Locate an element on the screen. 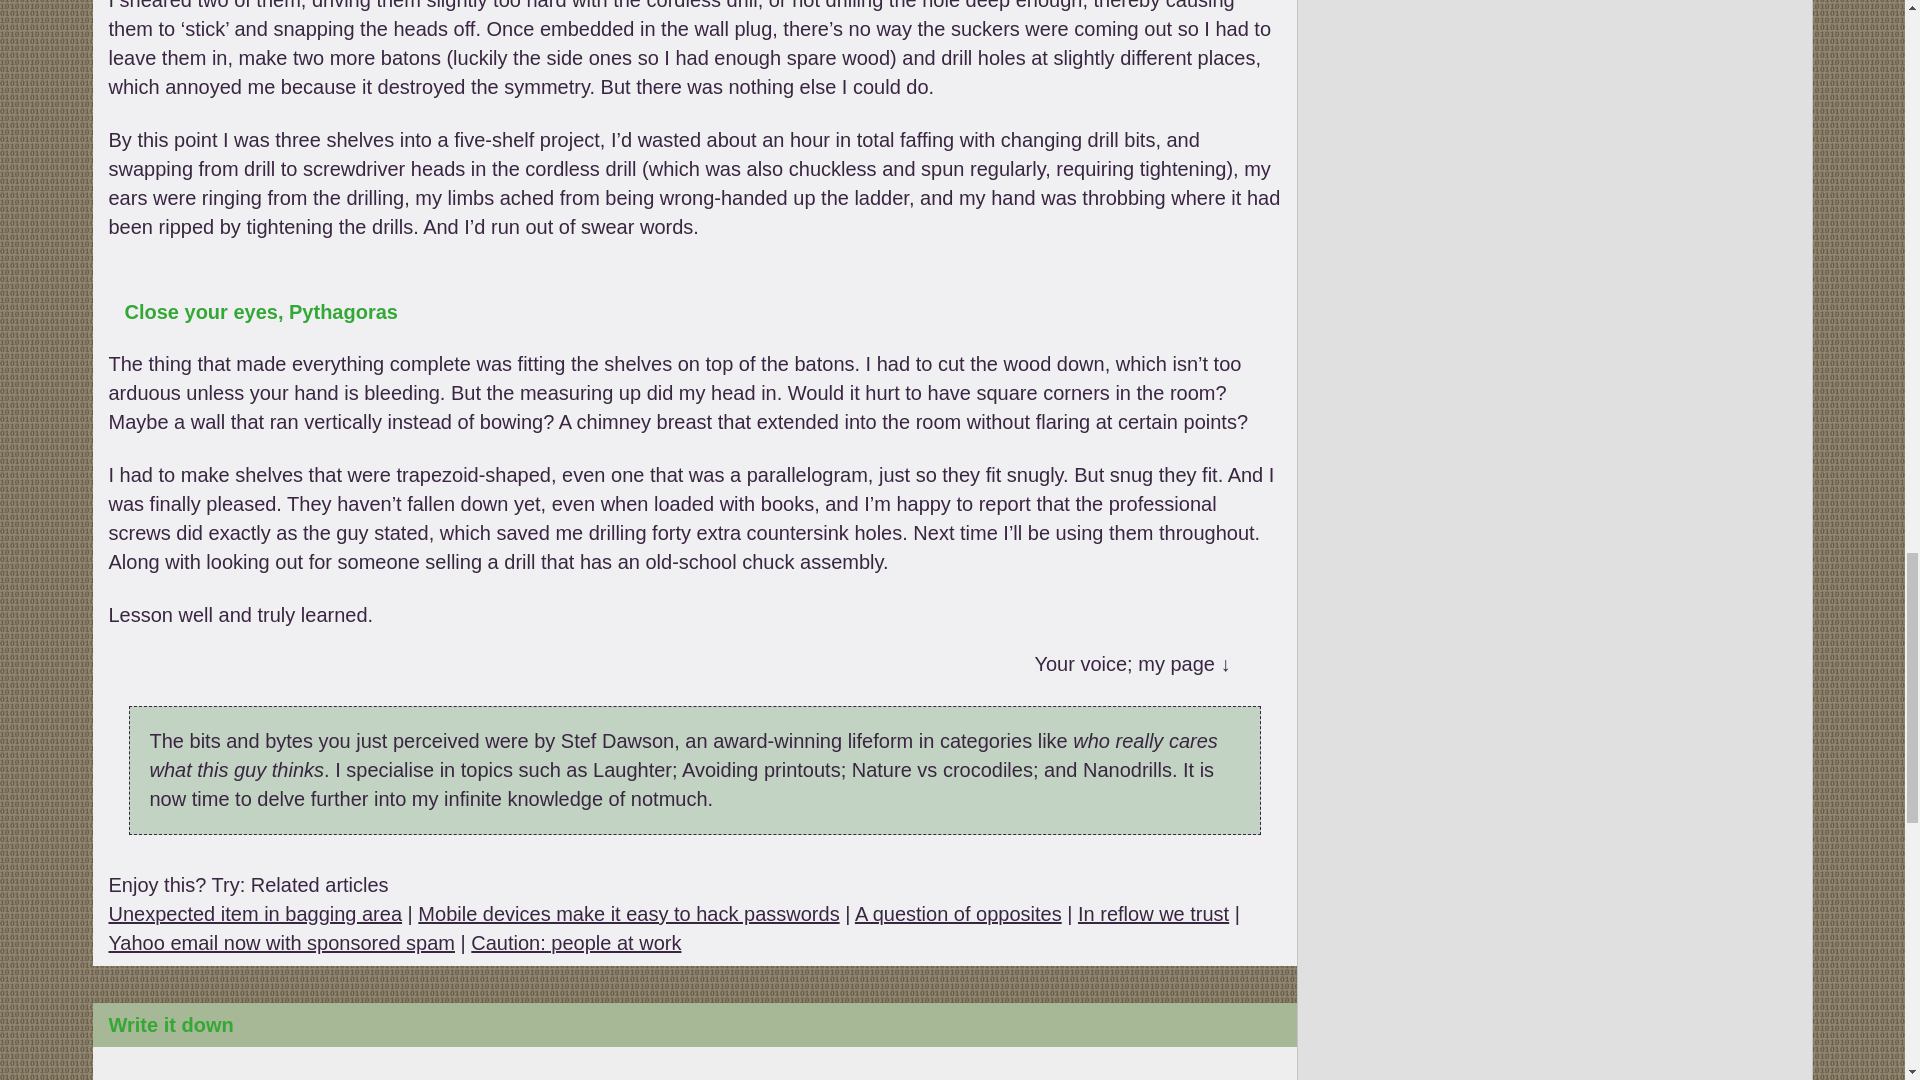 This screenshot has width=1920, height=1080. In reflow we trust is located at coordinates (1152, 913).